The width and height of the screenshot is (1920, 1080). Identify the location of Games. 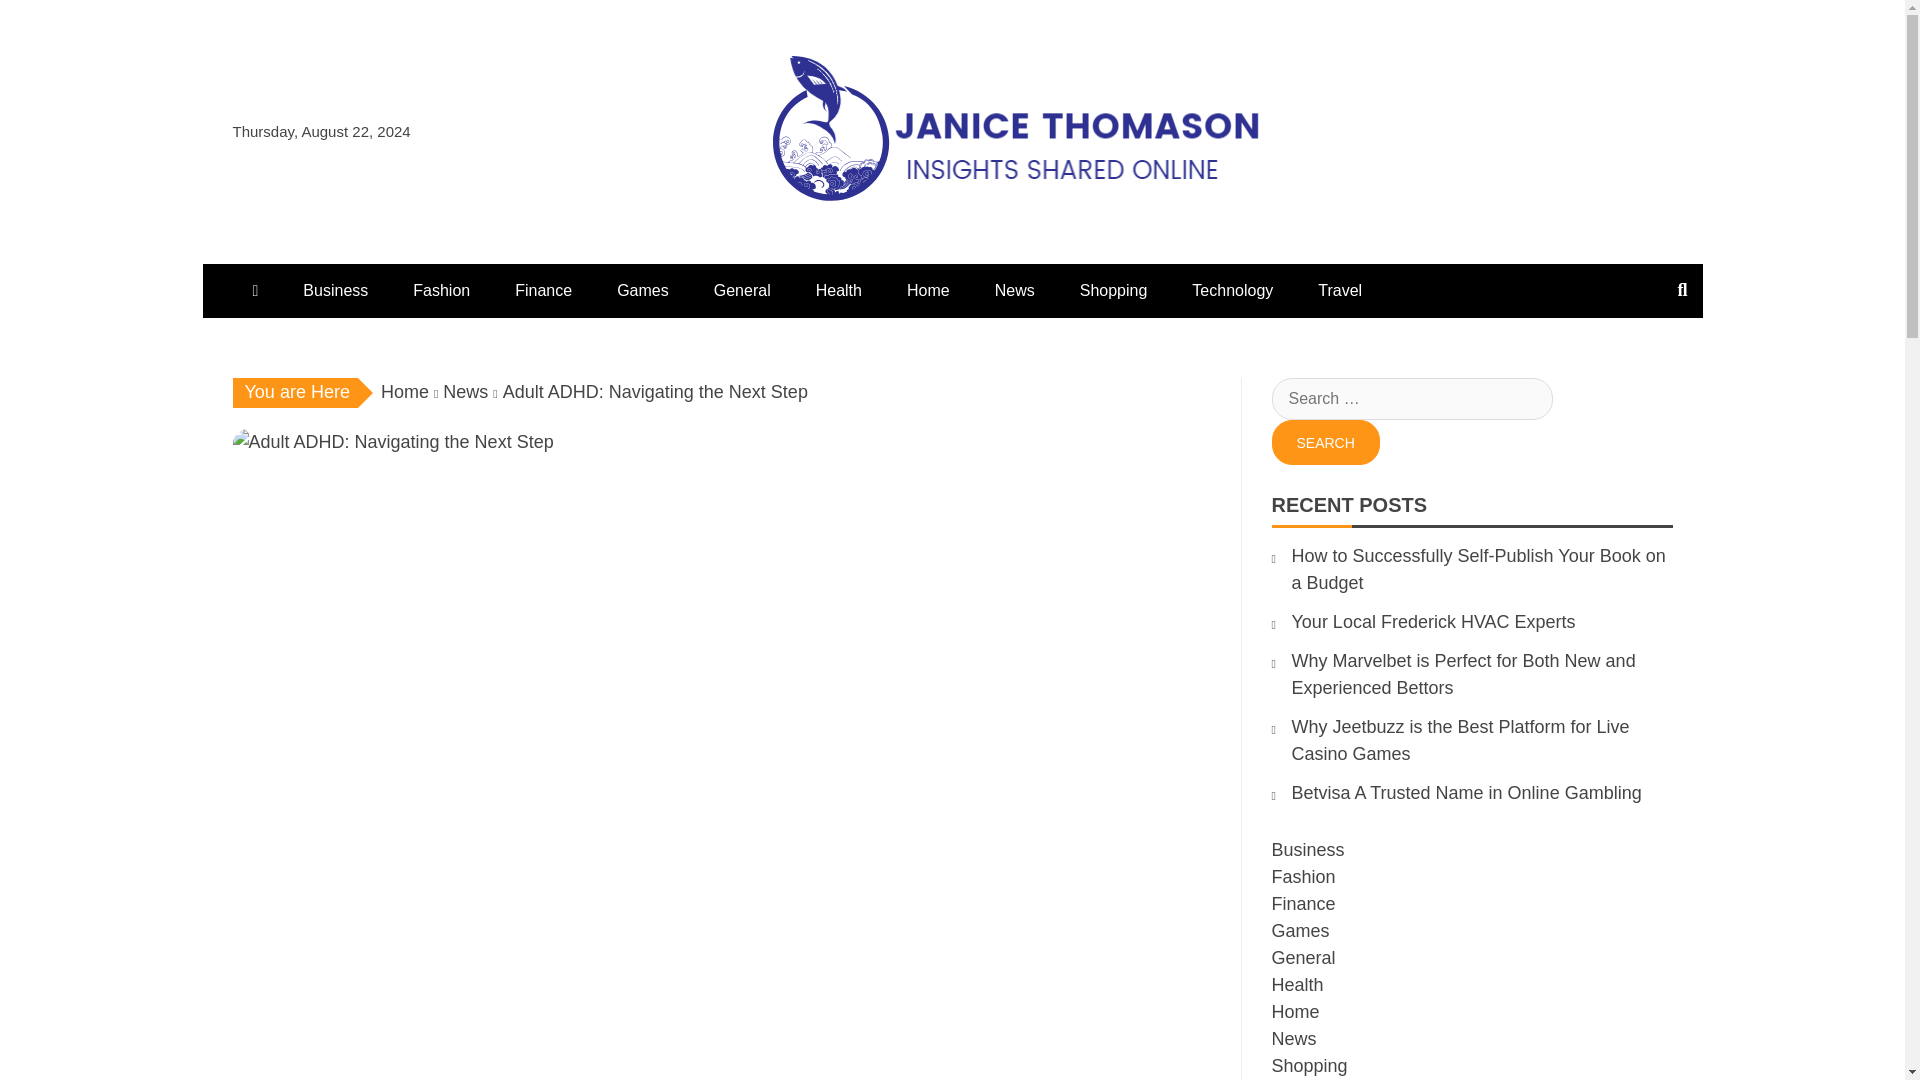
(643, 290).